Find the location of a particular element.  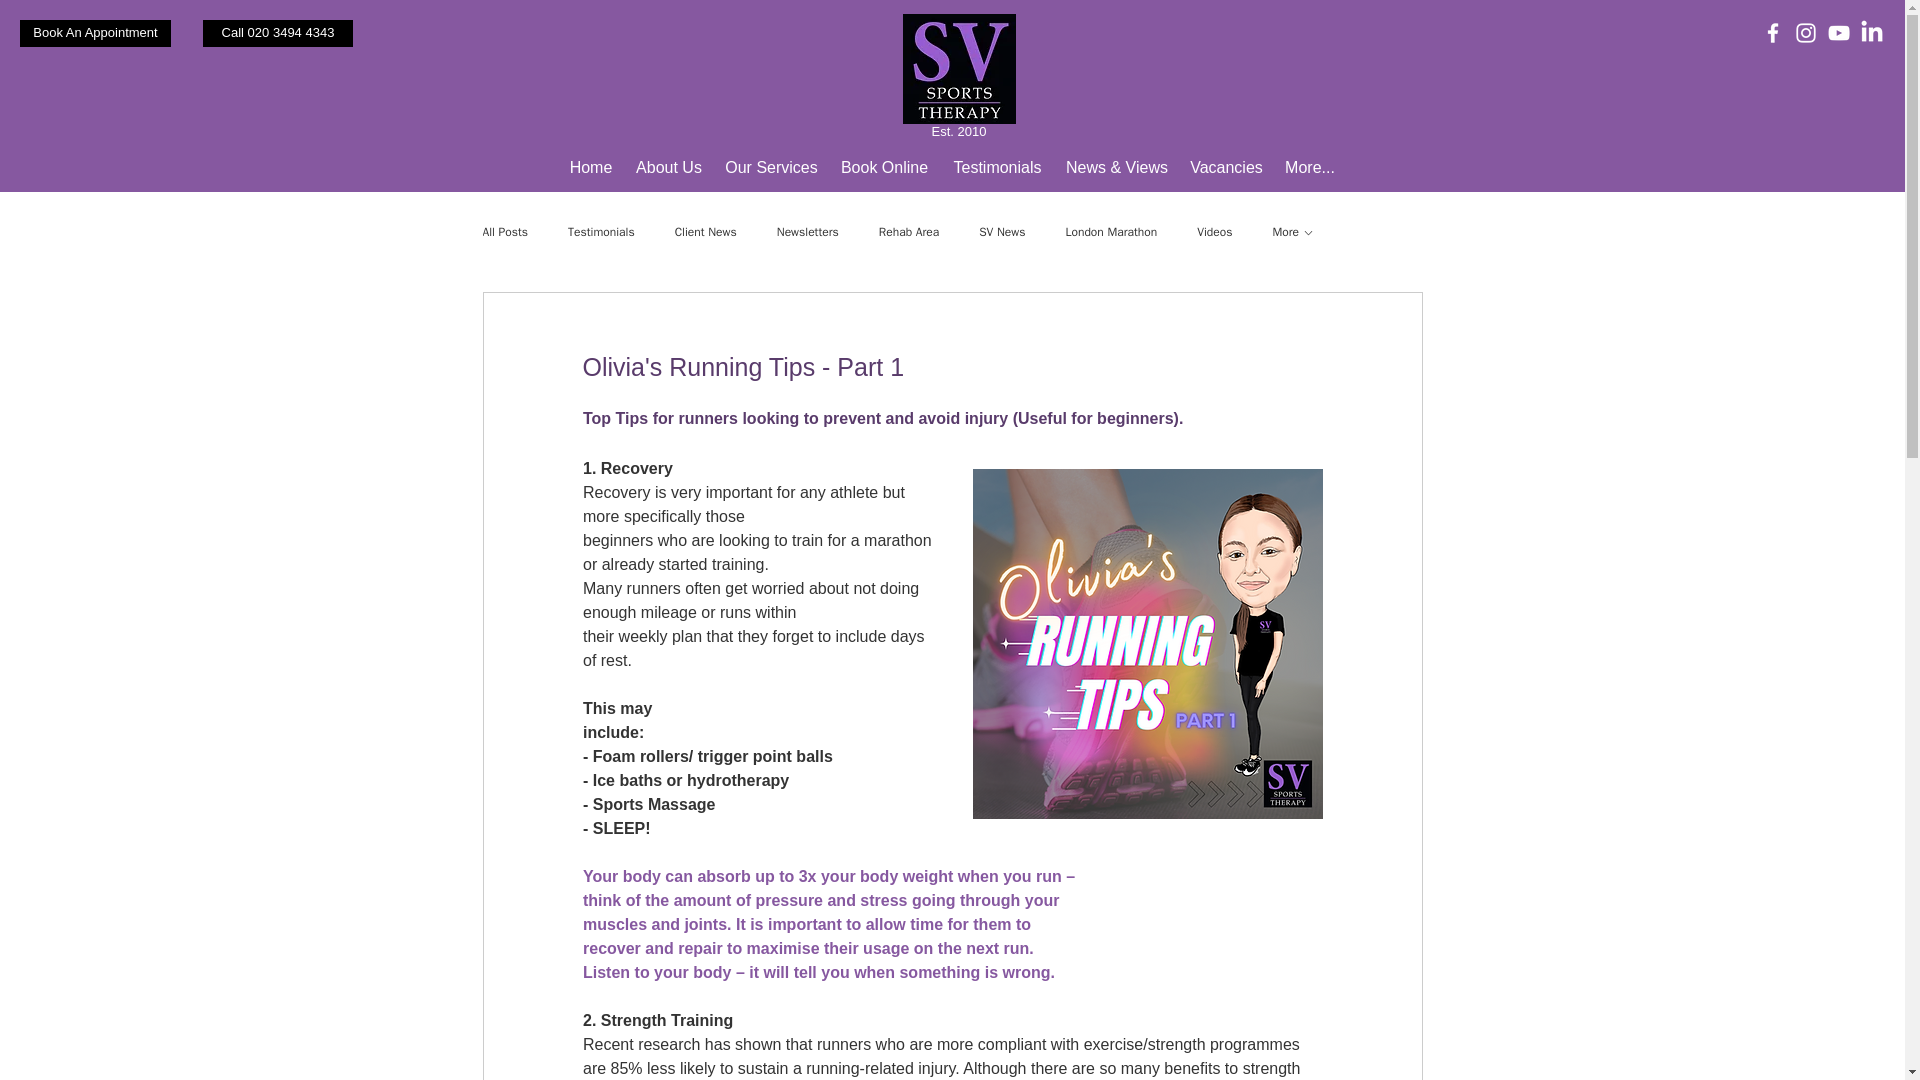

Call 020 3494 4343 is located at coordinates (278, 34).